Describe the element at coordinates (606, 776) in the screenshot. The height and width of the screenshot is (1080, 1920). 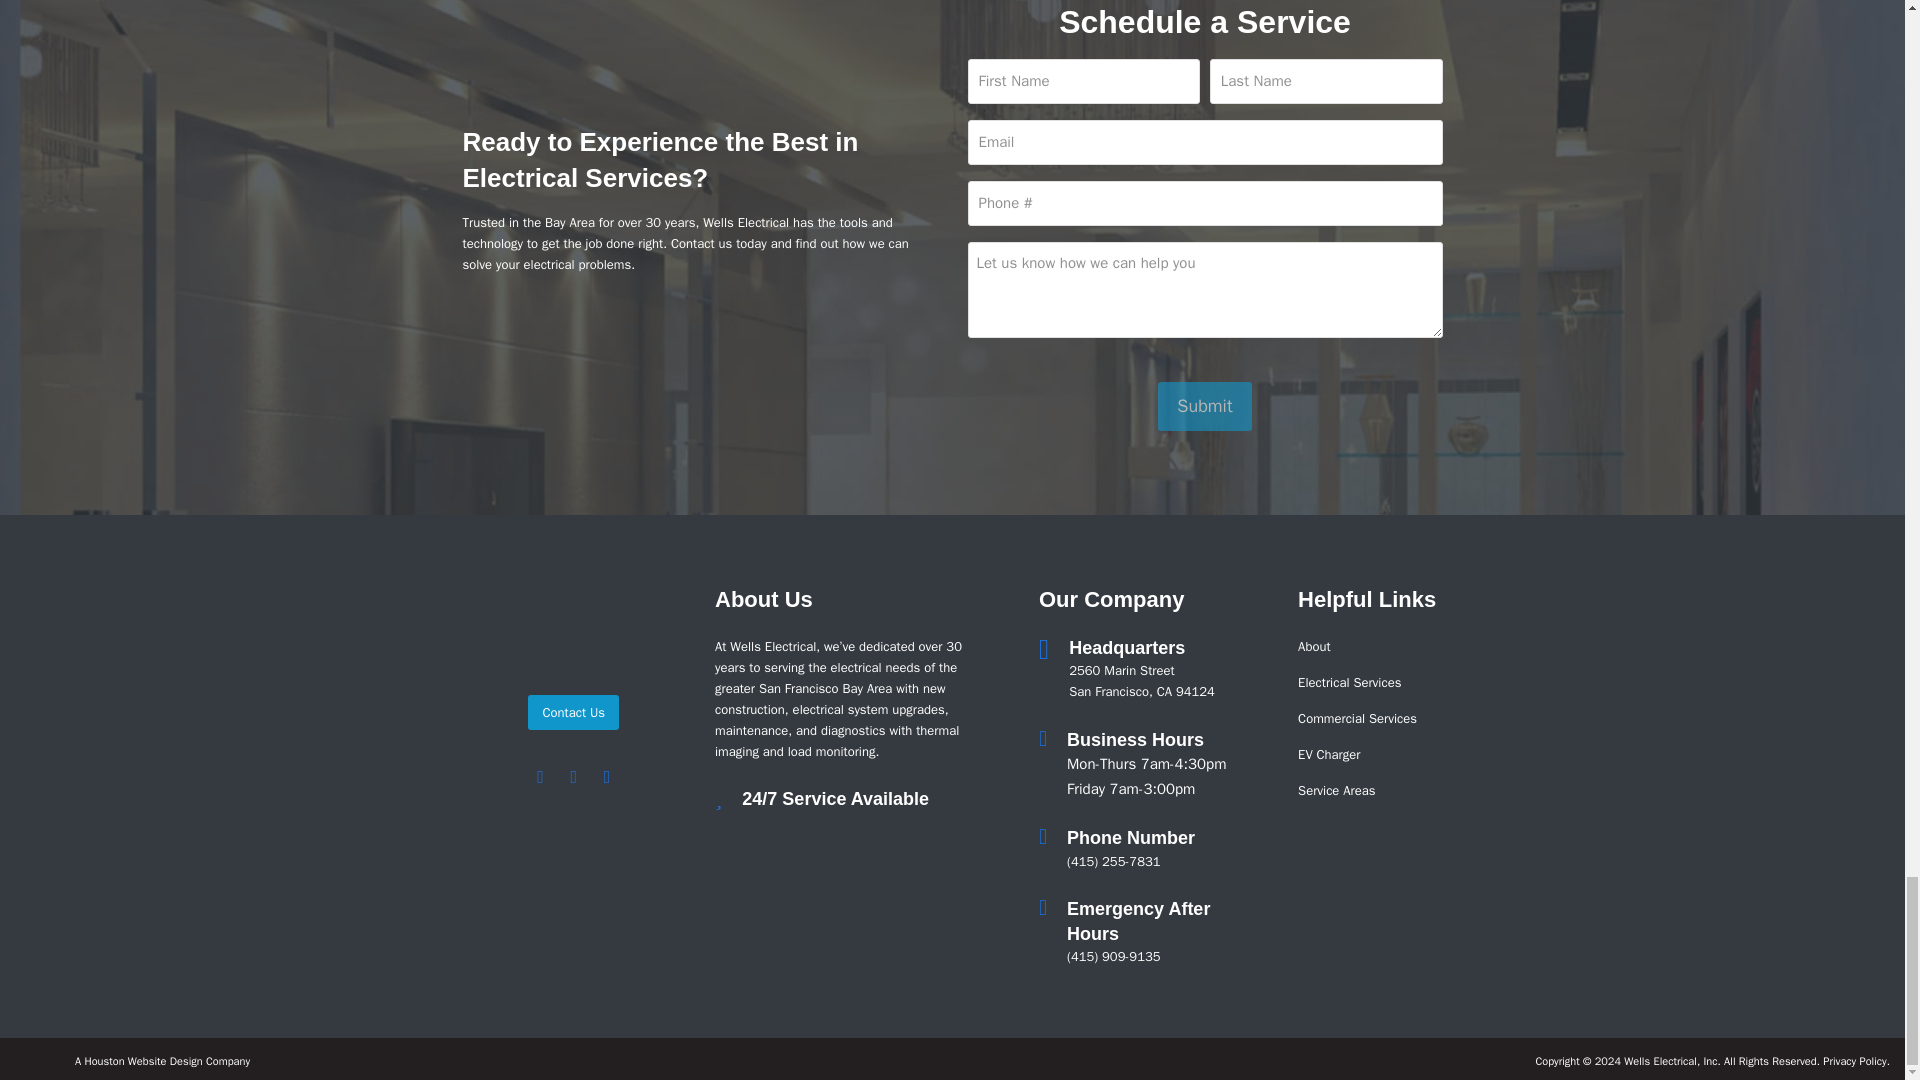
I see `LinkedIn` at that location.